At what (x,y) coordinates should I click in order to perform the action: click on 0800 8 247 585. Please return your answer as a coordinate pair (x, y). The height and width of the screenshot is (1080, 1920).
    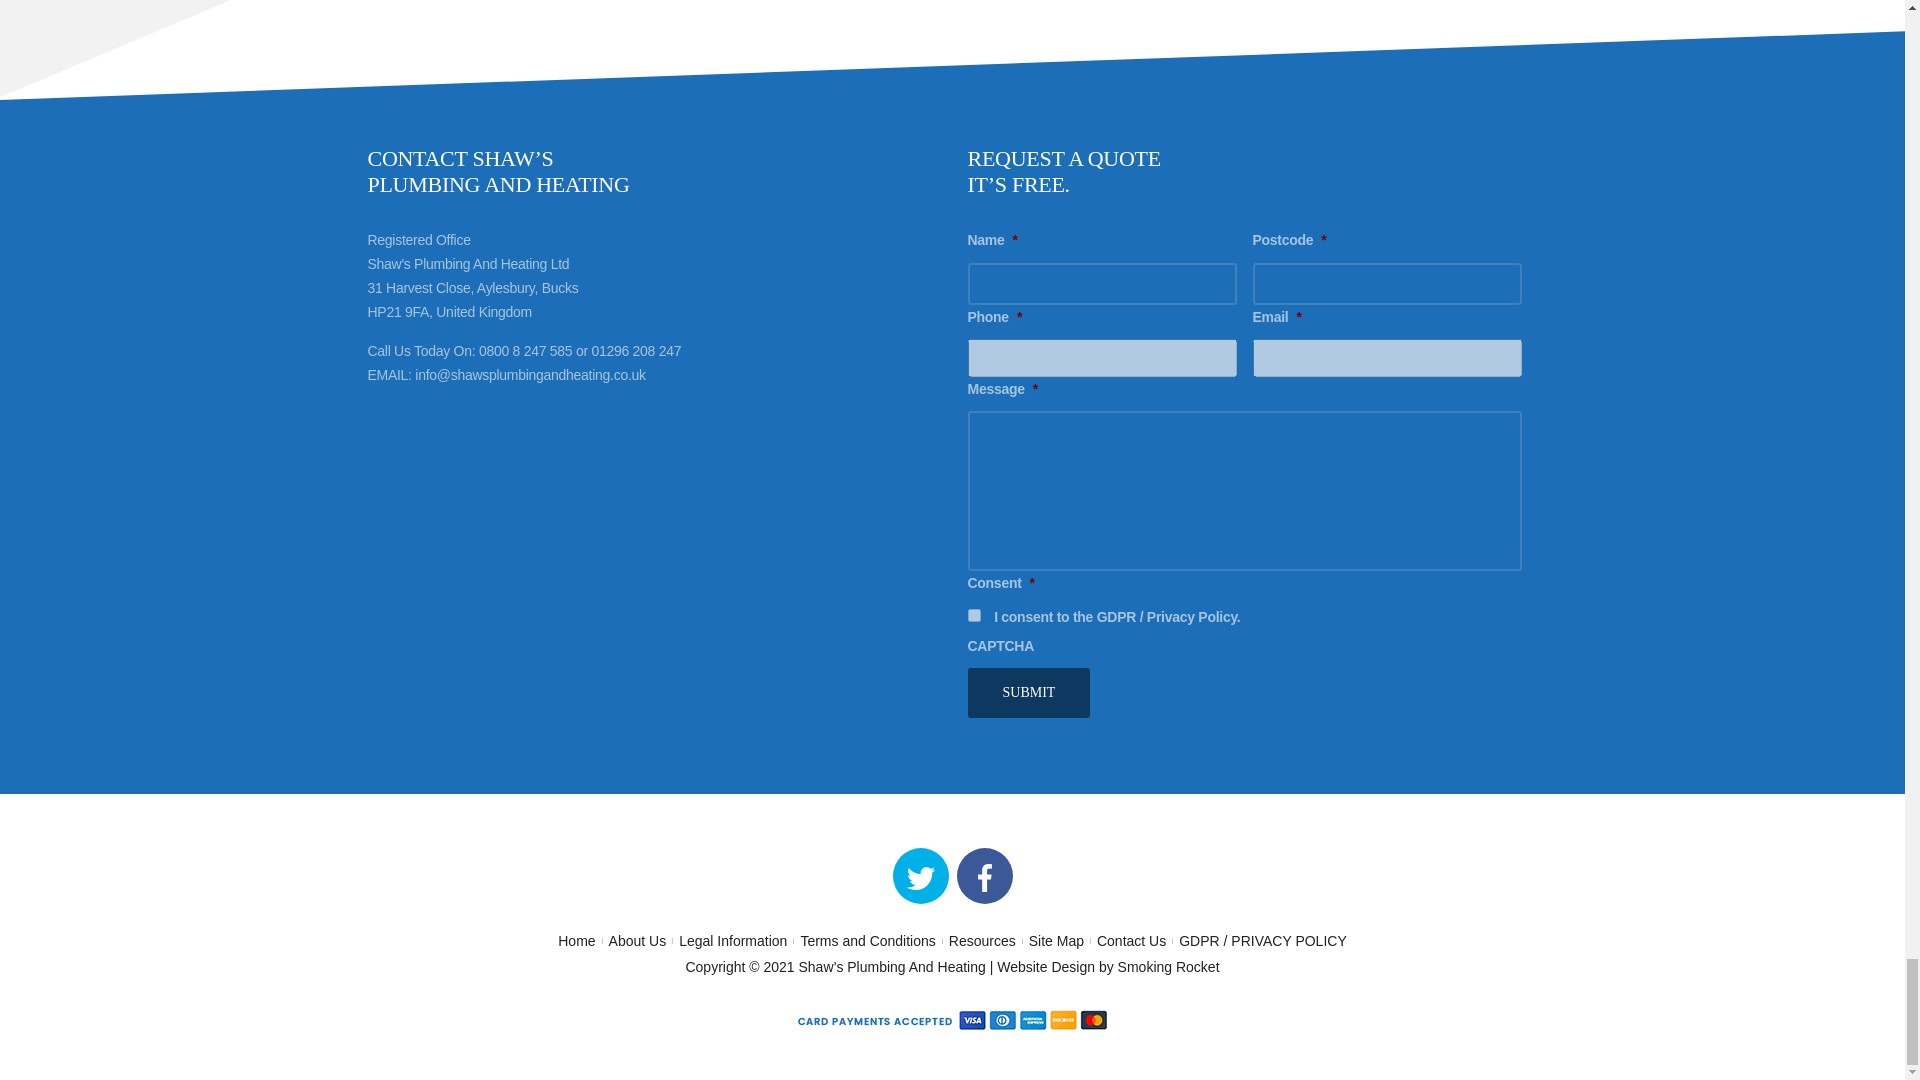
    Looking at the image, I should click on (525, 350).